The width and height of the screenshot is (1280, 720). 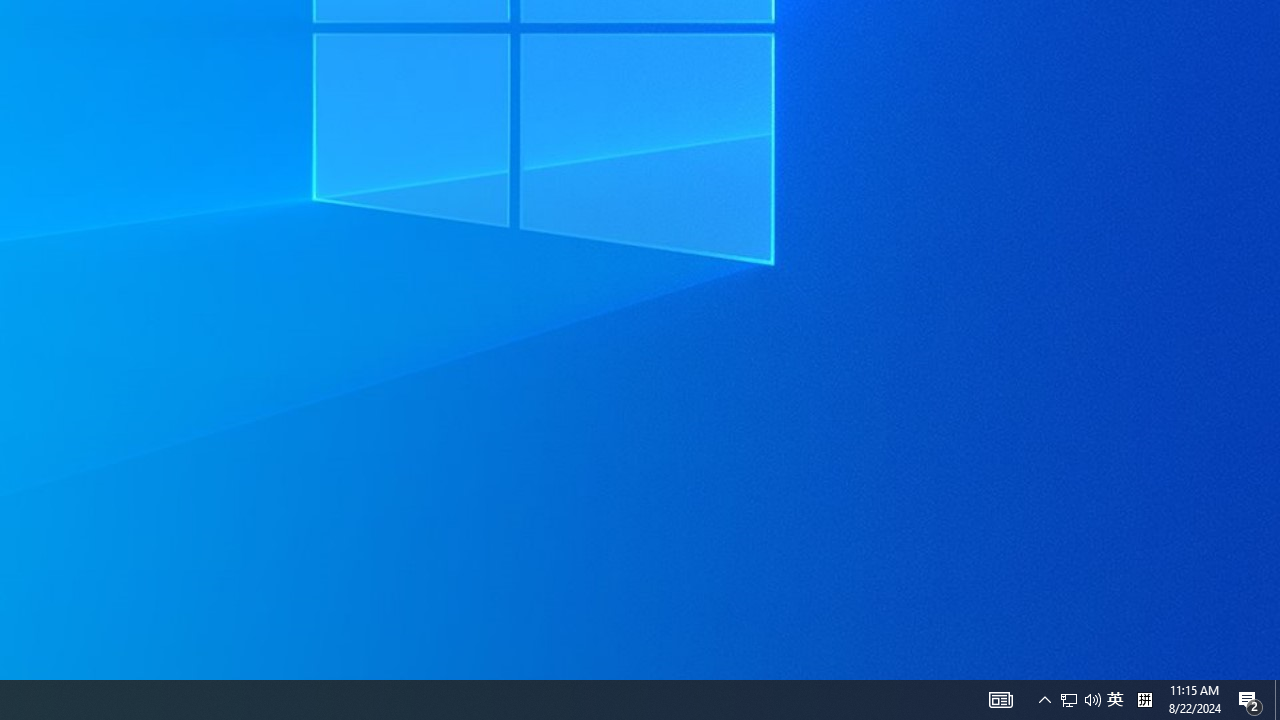 I want to click on Show desktop, so click(x=1144, y=700).